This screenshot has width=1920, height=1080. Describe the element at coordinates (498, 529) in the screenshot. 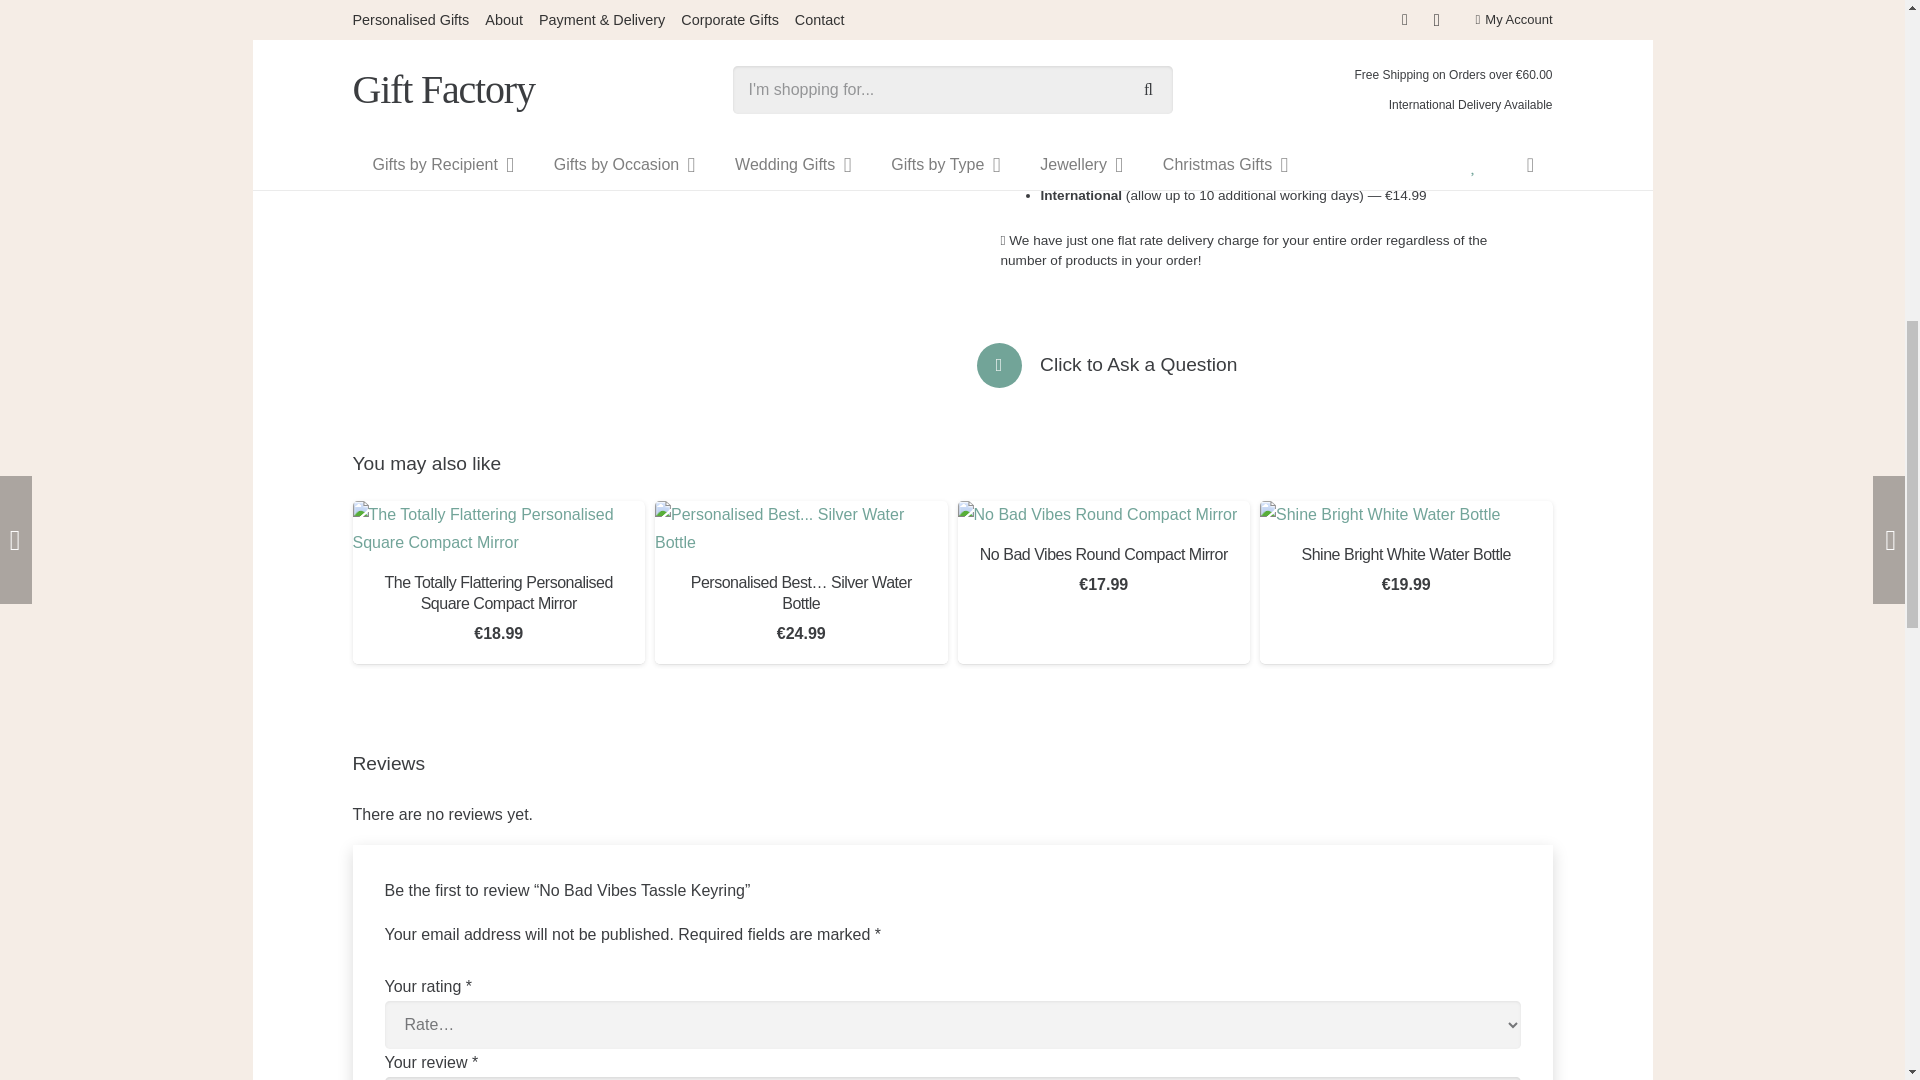

I see `The Totally Flattering Personalised Square Compact Mirror` at that location.